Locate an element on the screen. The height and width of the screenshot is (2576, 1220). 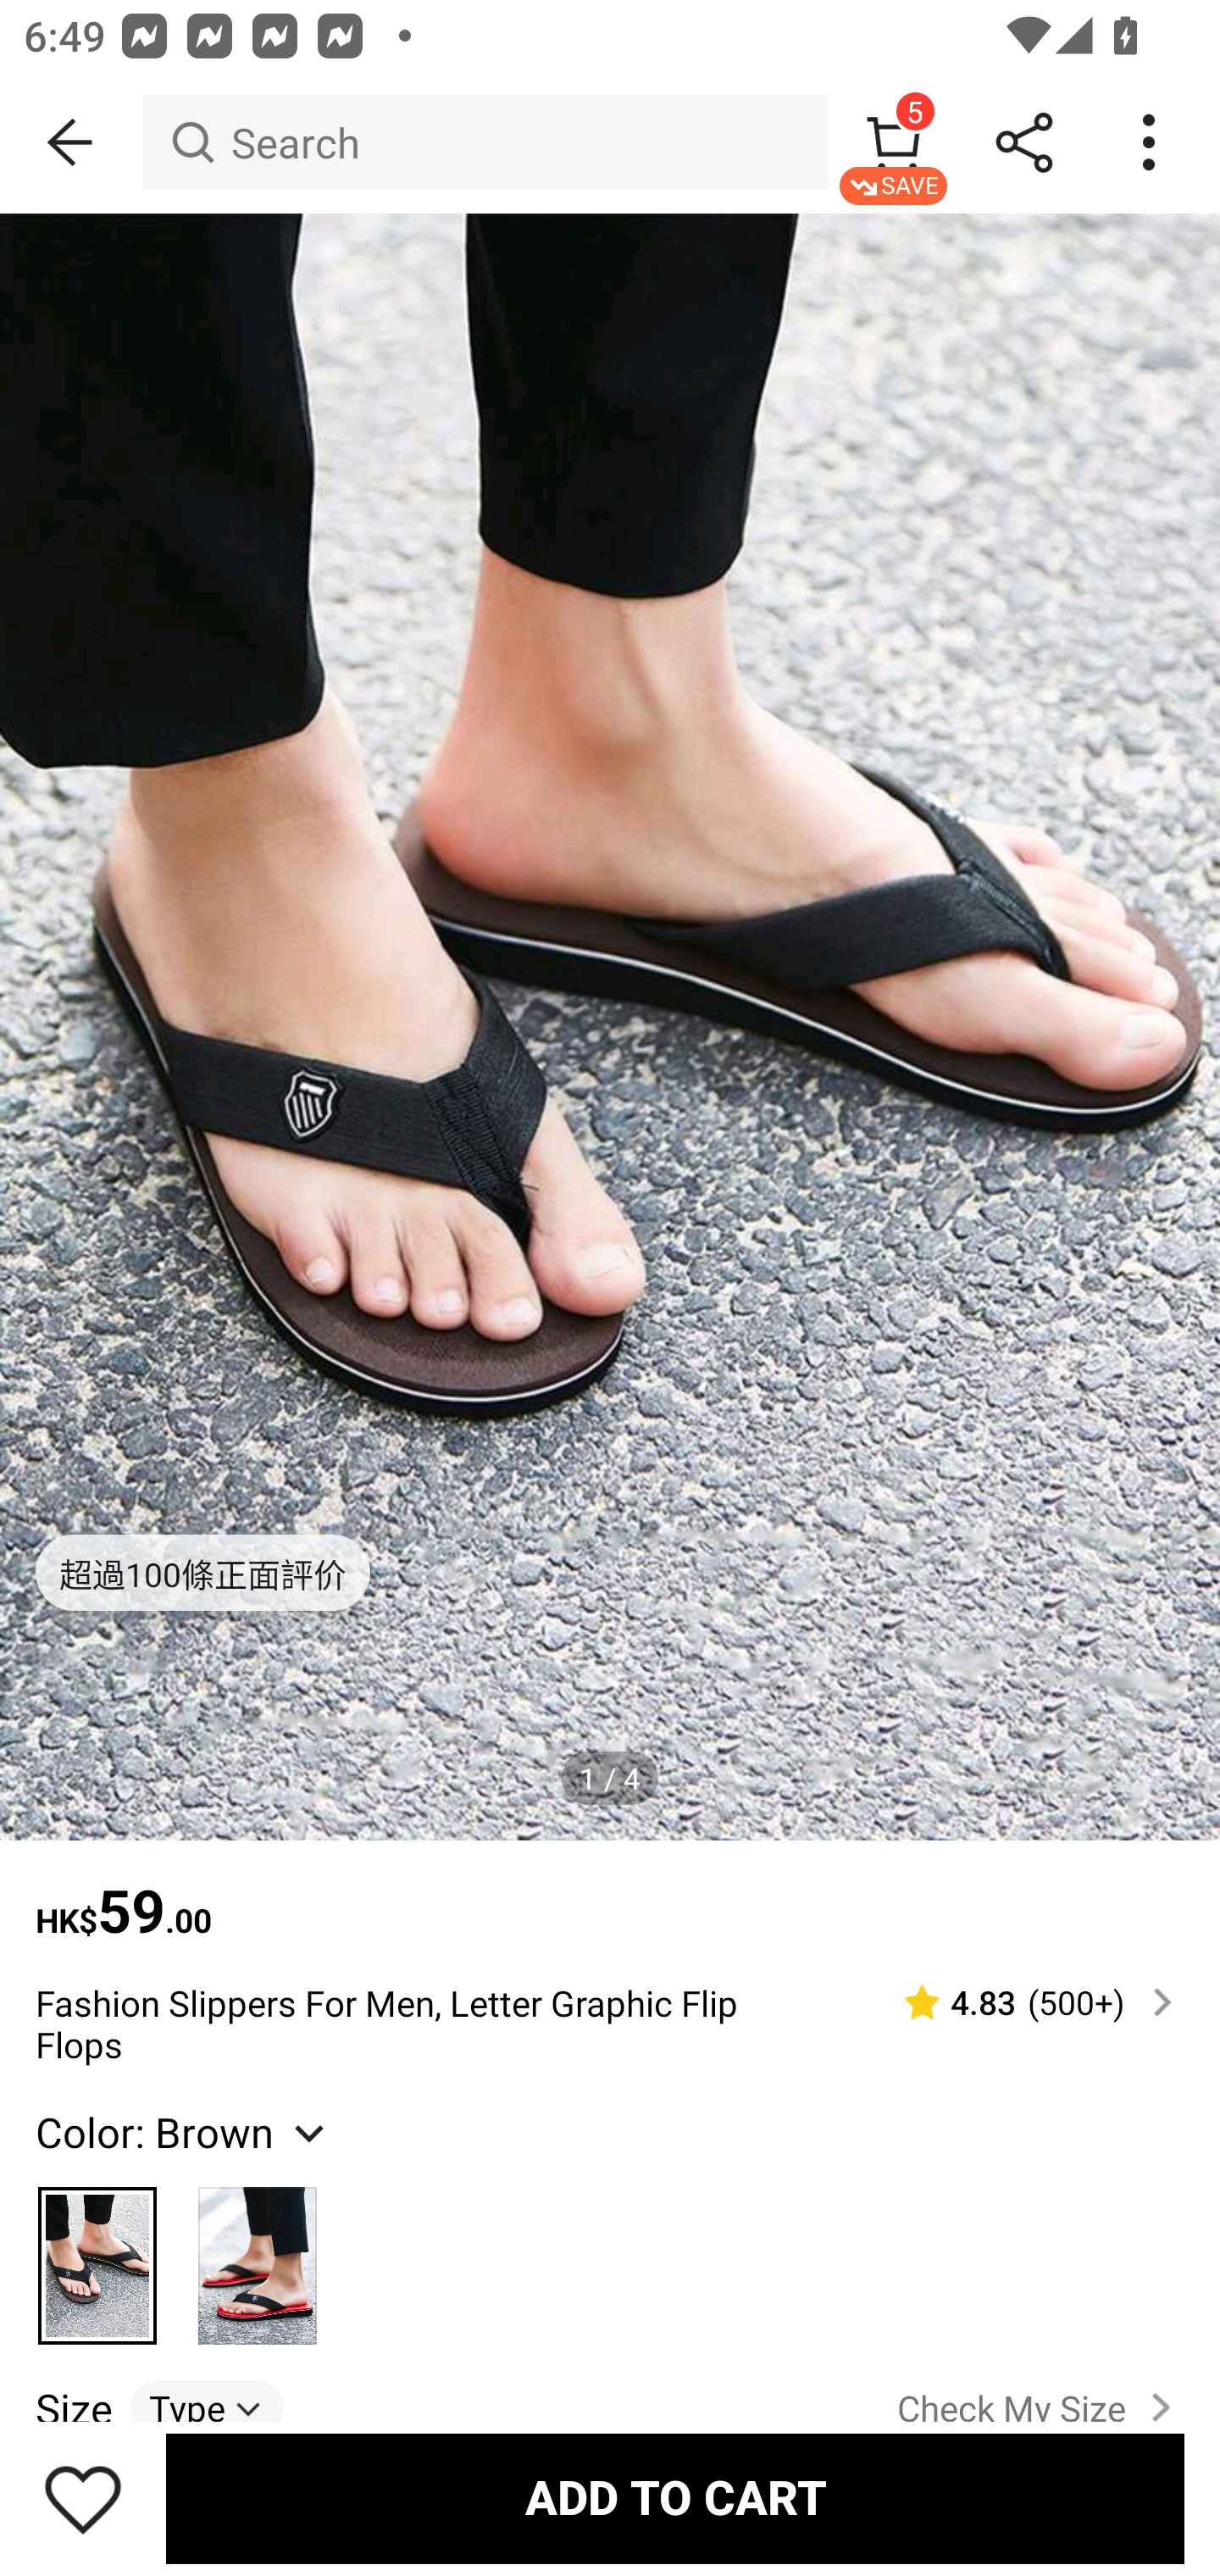
Save is located at coordinates (83, 2498).